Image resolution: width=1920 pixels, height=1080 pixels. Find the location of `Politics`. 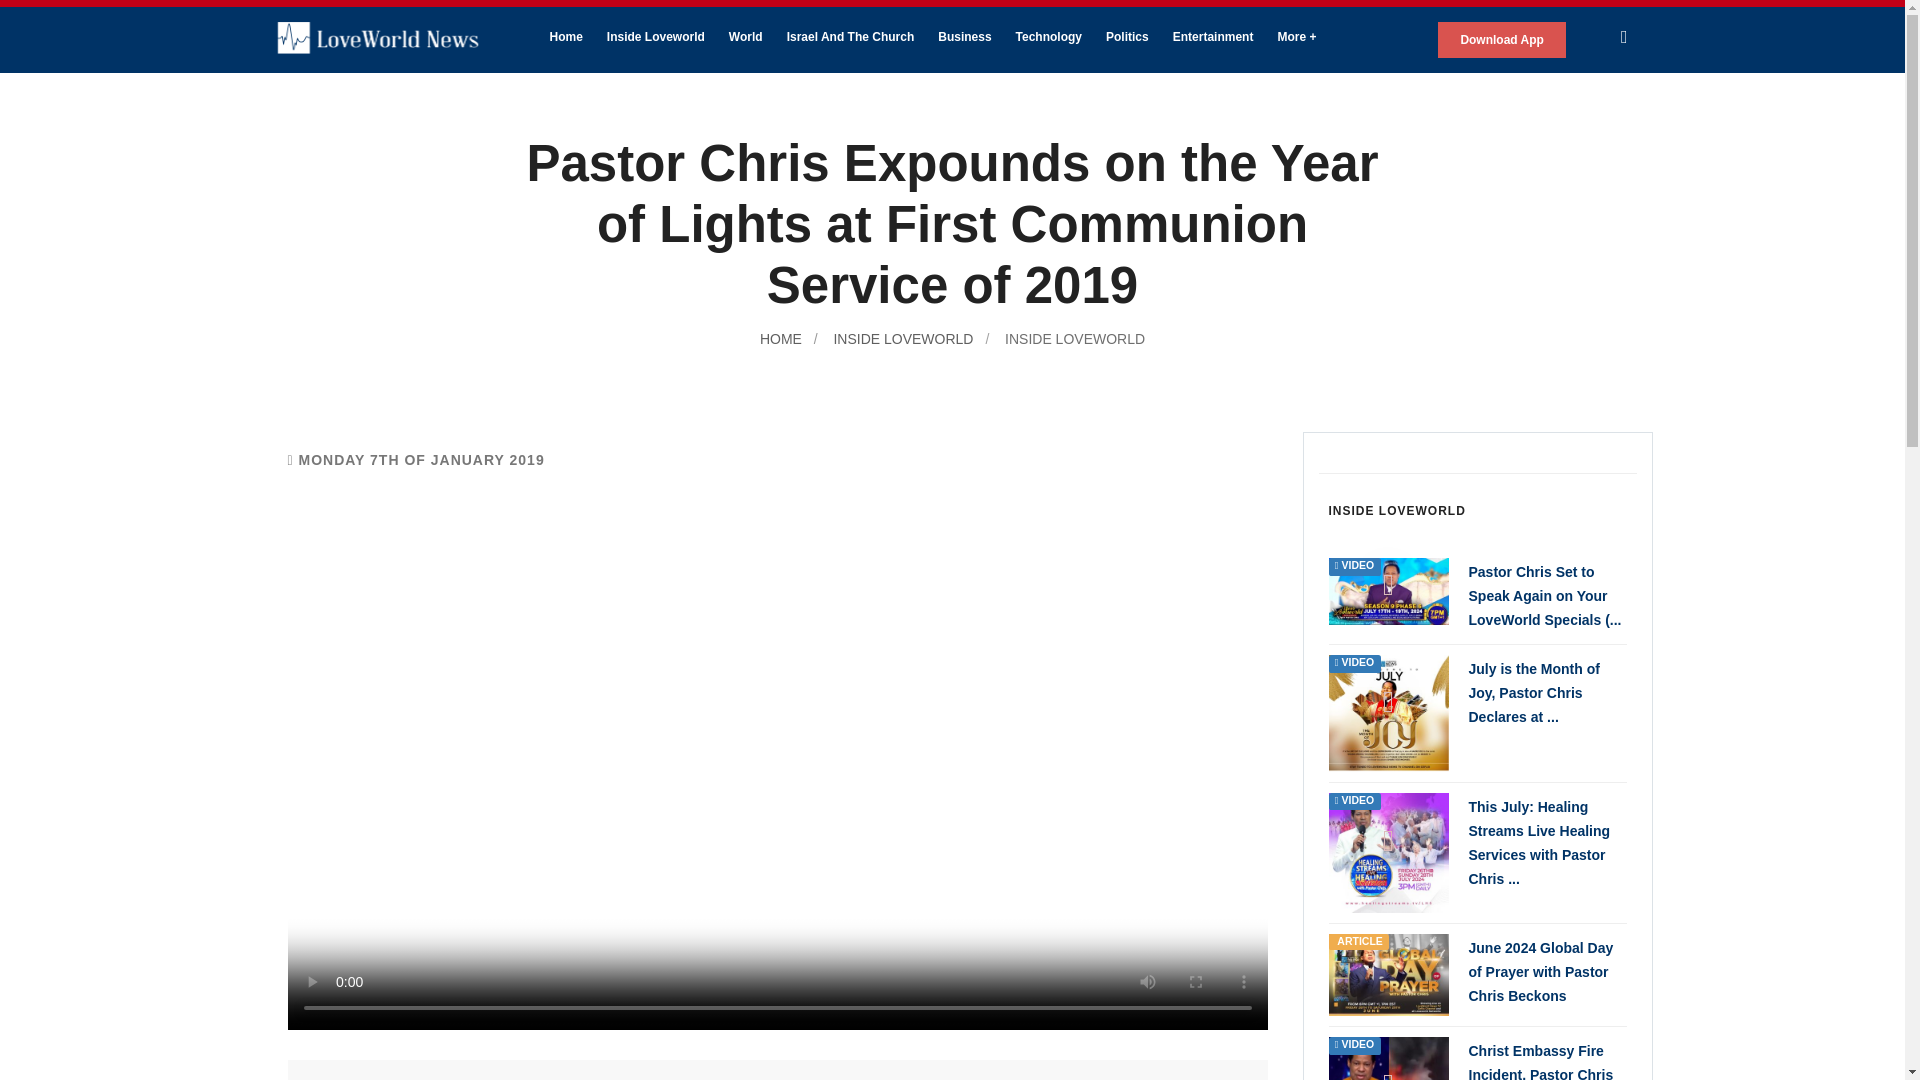

Politics is located at coordinates (1128, 36).